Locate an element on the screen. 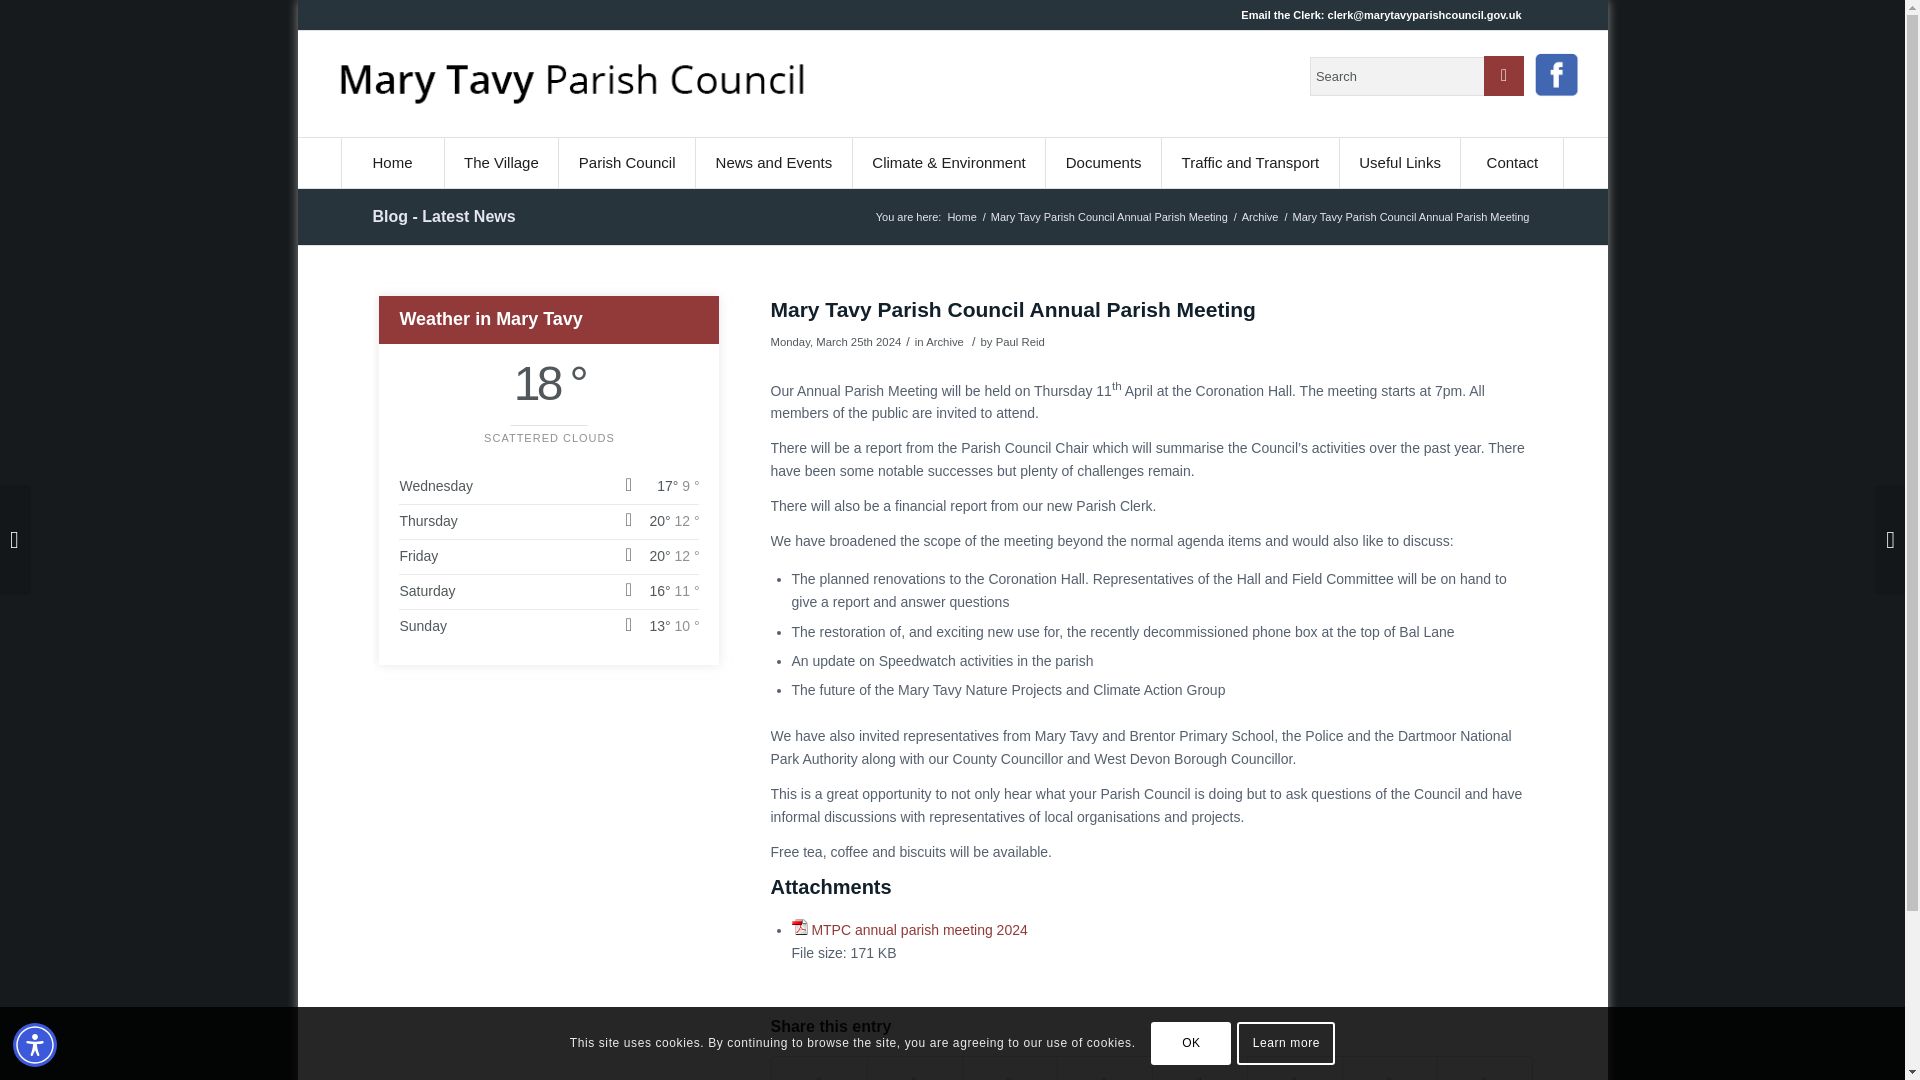 The width and height of the screenshot is (1920, 1080). The Village is located at coordinates (500, 162).